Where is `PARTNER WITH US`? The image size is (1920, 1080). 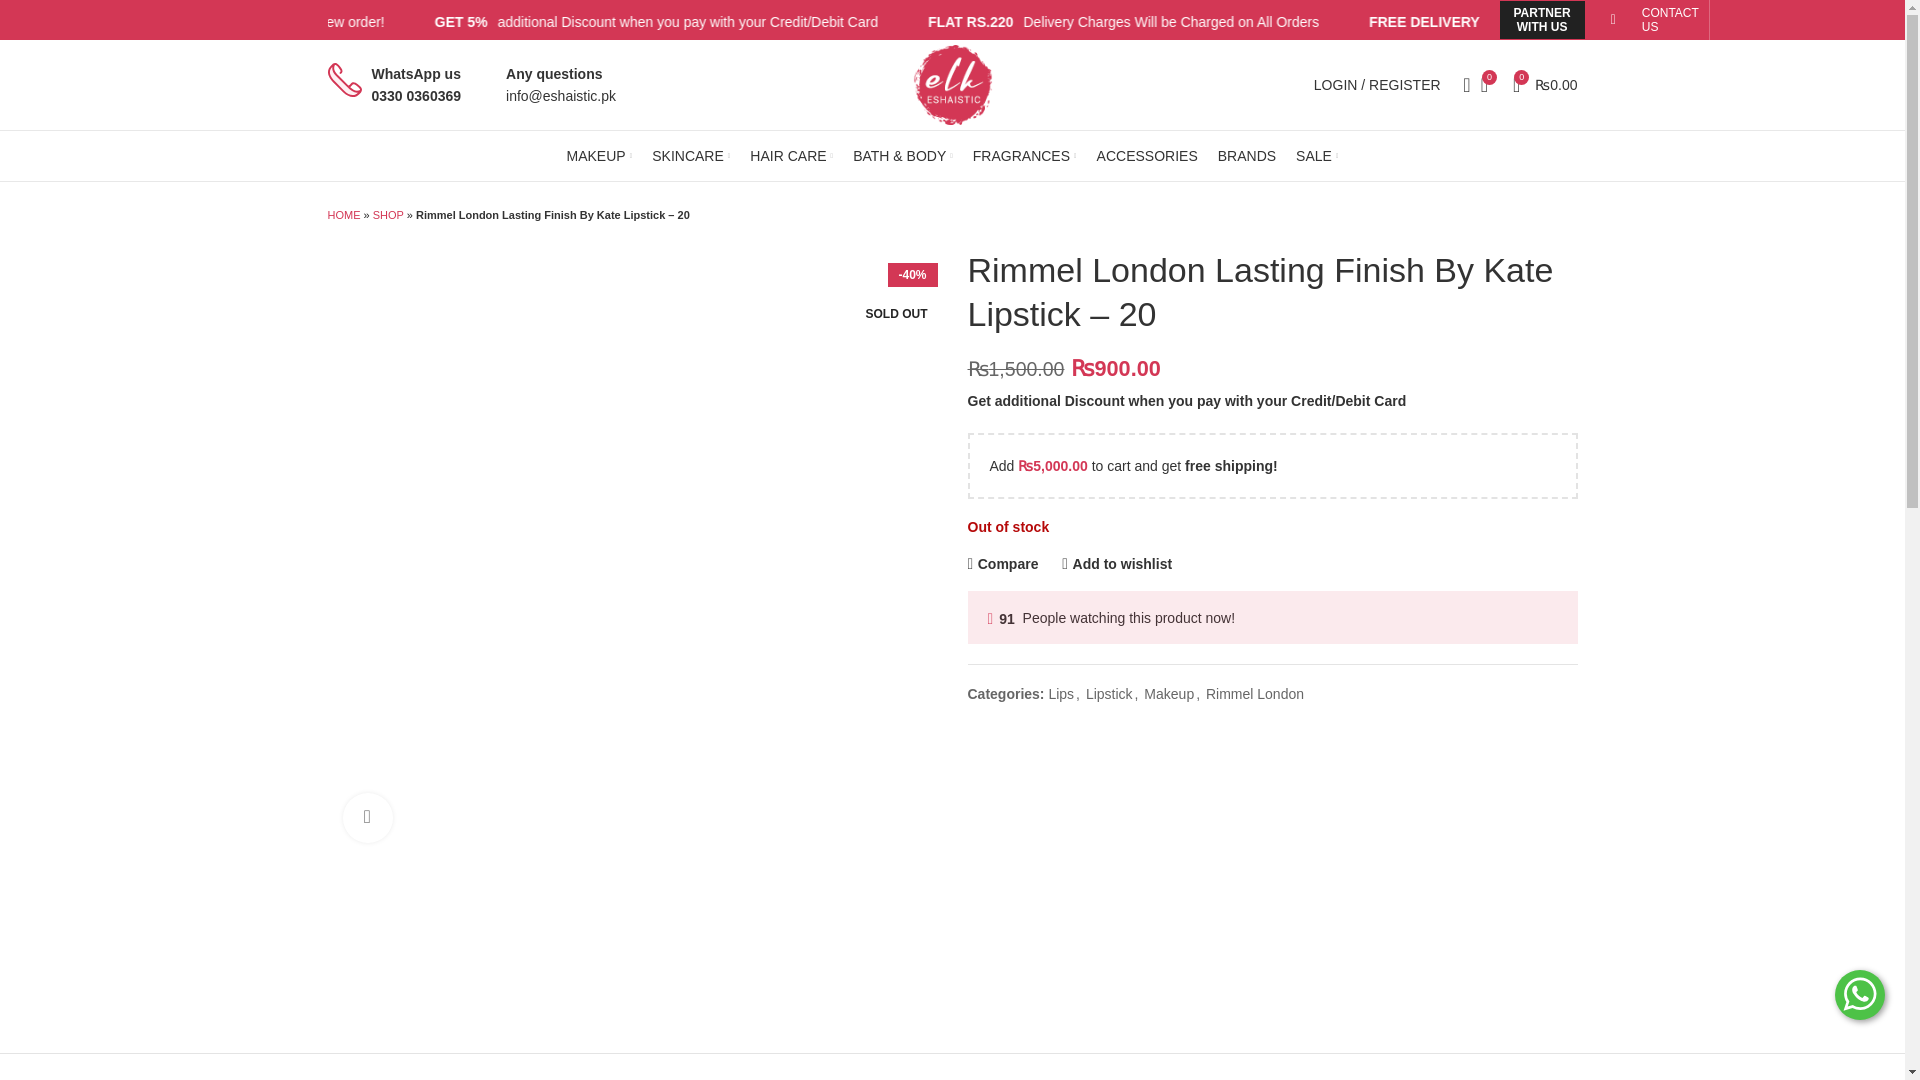 PARTNER WITH US is located at coordinates (1542, 20).